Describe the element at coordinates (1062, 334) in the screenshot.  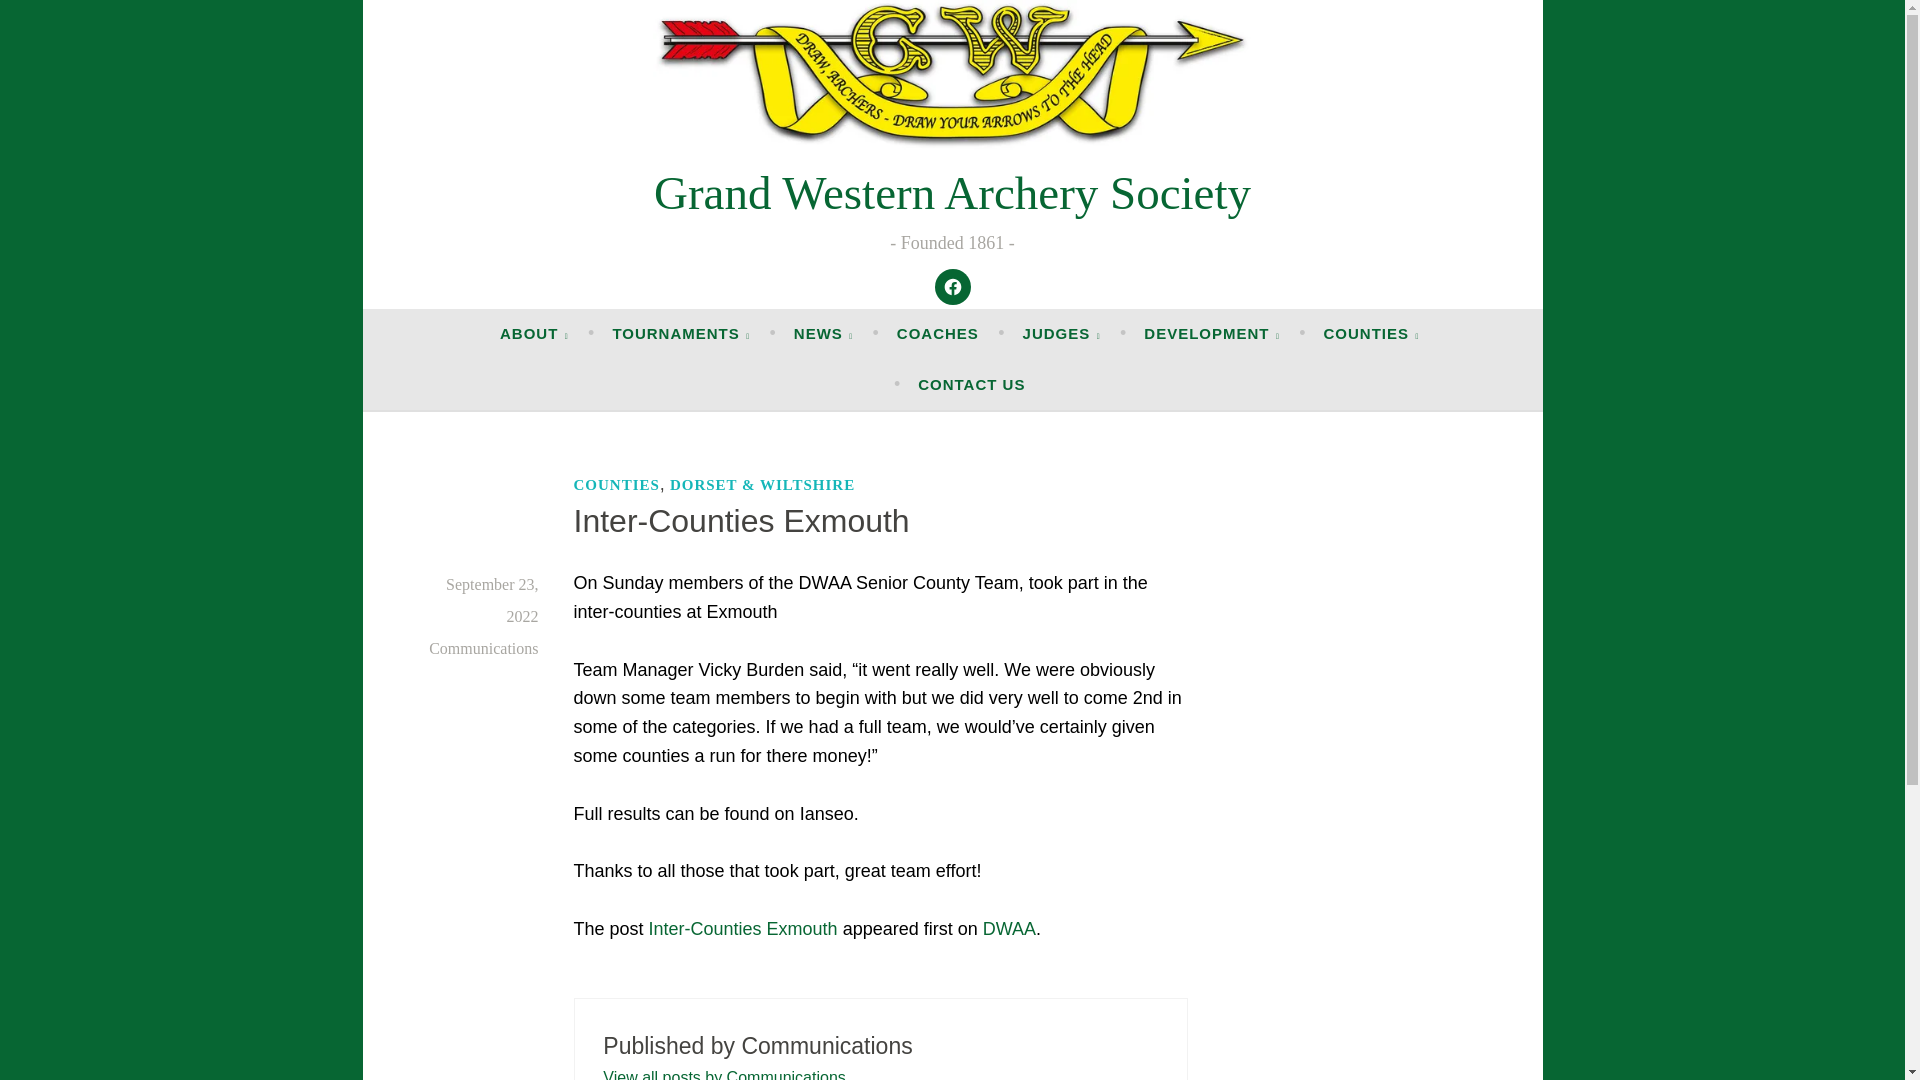
I see `JUDGES` at that location.